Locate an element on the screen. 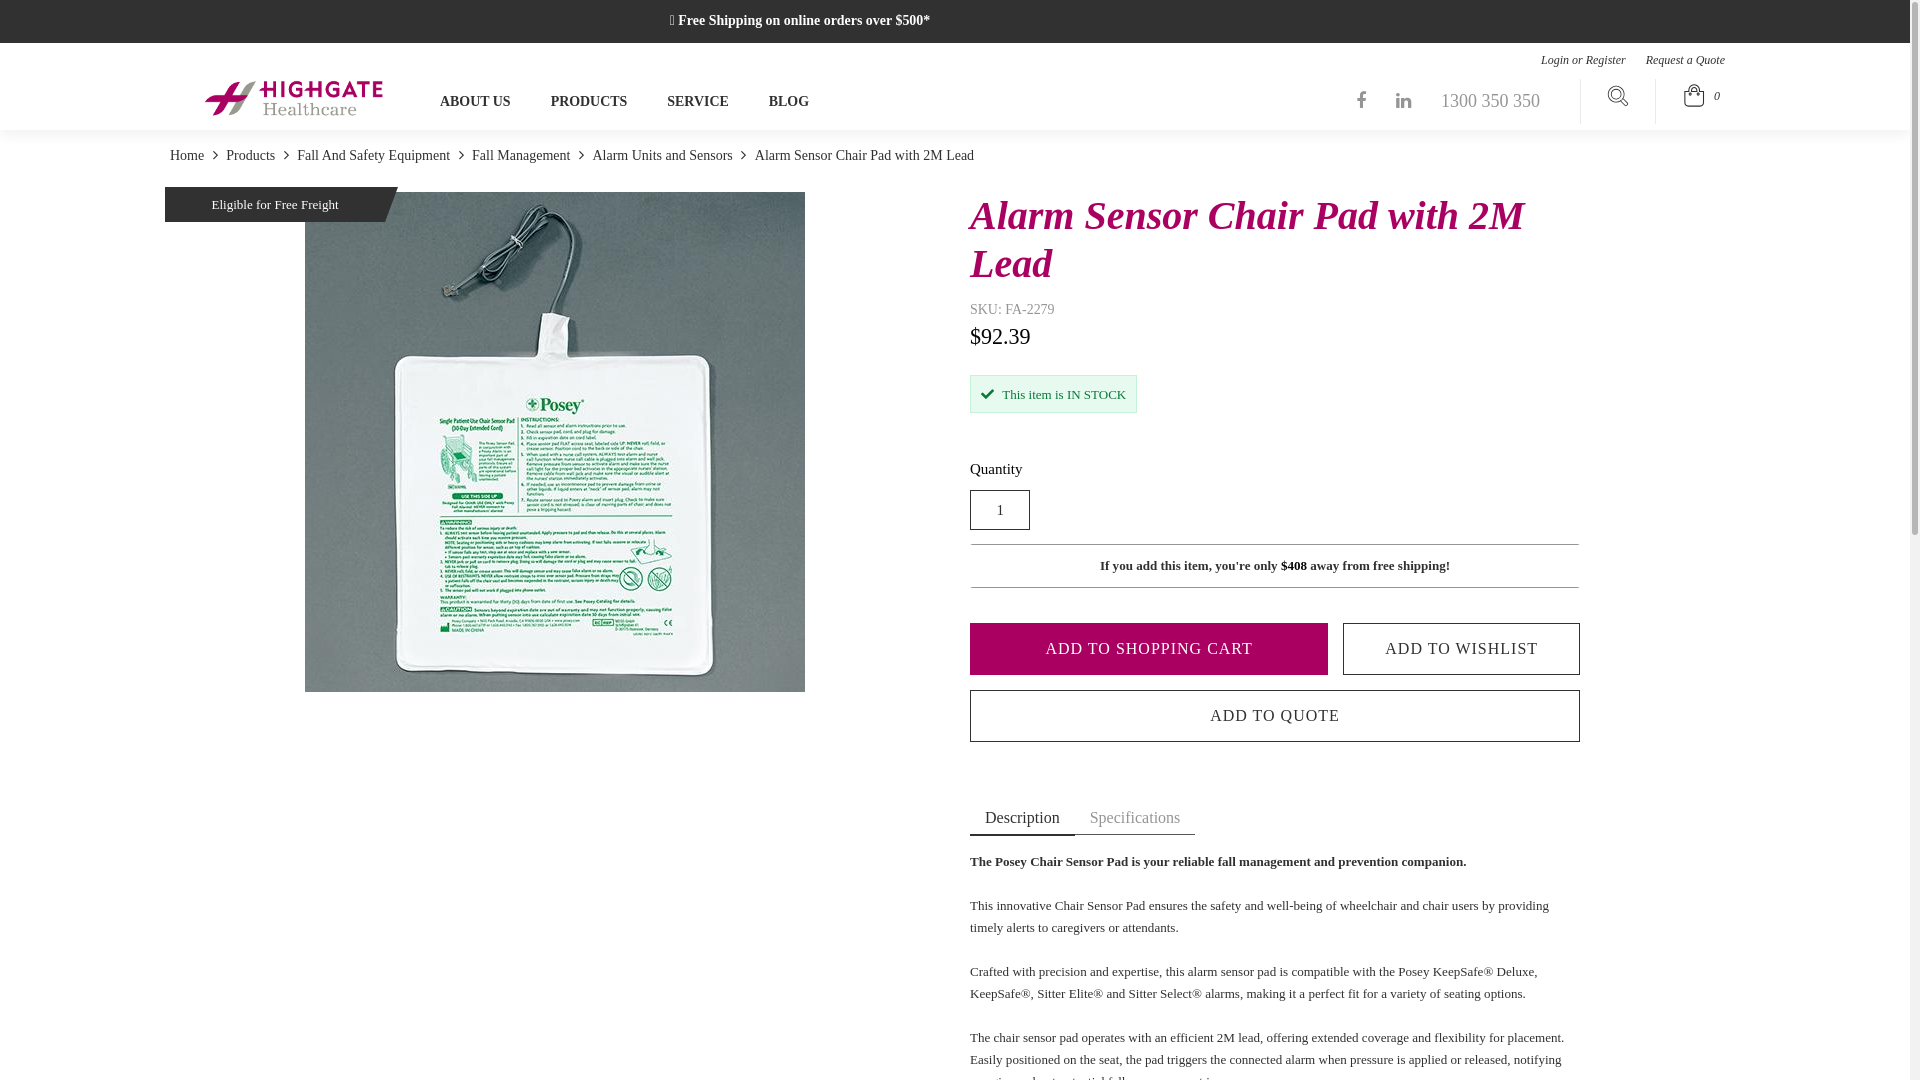 The width and height of the screenshot is (1920, 1080). Highgate Healthcare is located at coordinates (295, 98).